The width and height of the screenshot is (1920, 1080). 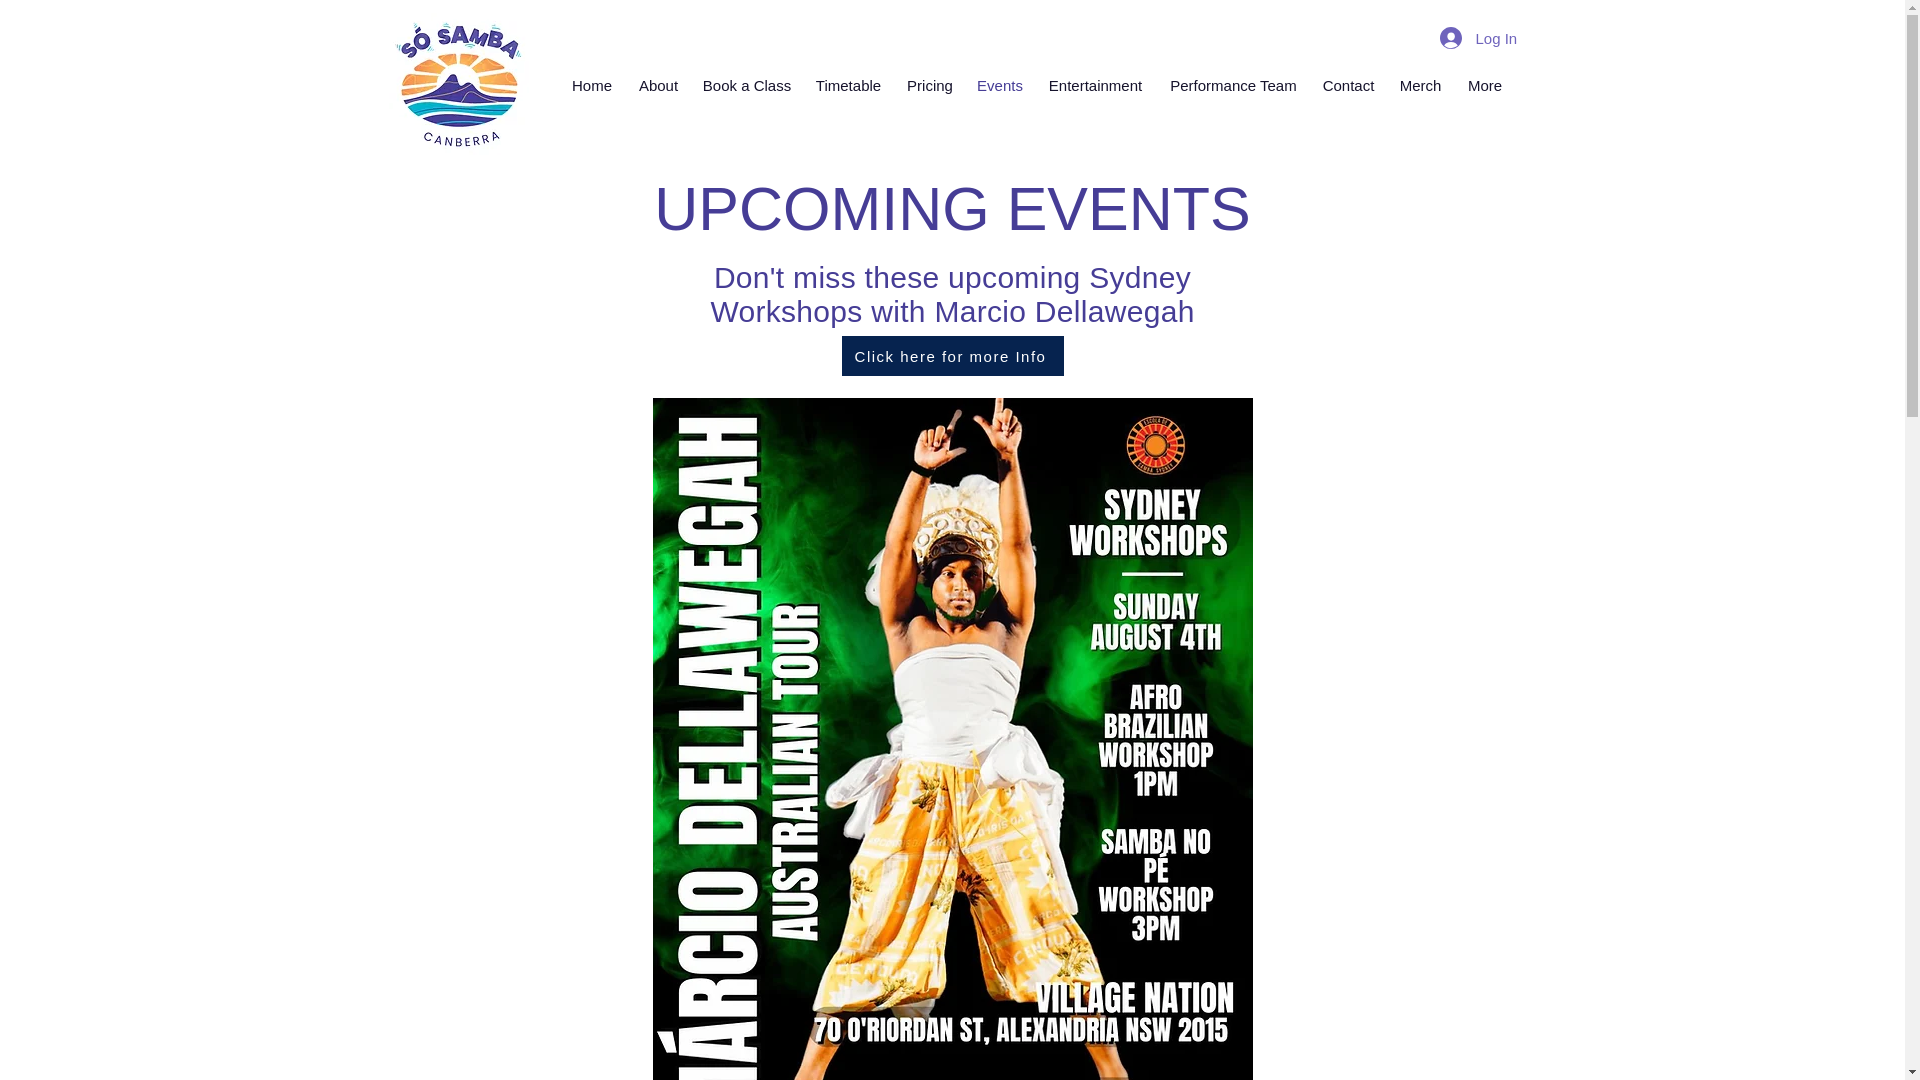 What do you see at coordinates (1420, 86) in the screenshot?
I see `Merch` at bounding box center [1420, 86].